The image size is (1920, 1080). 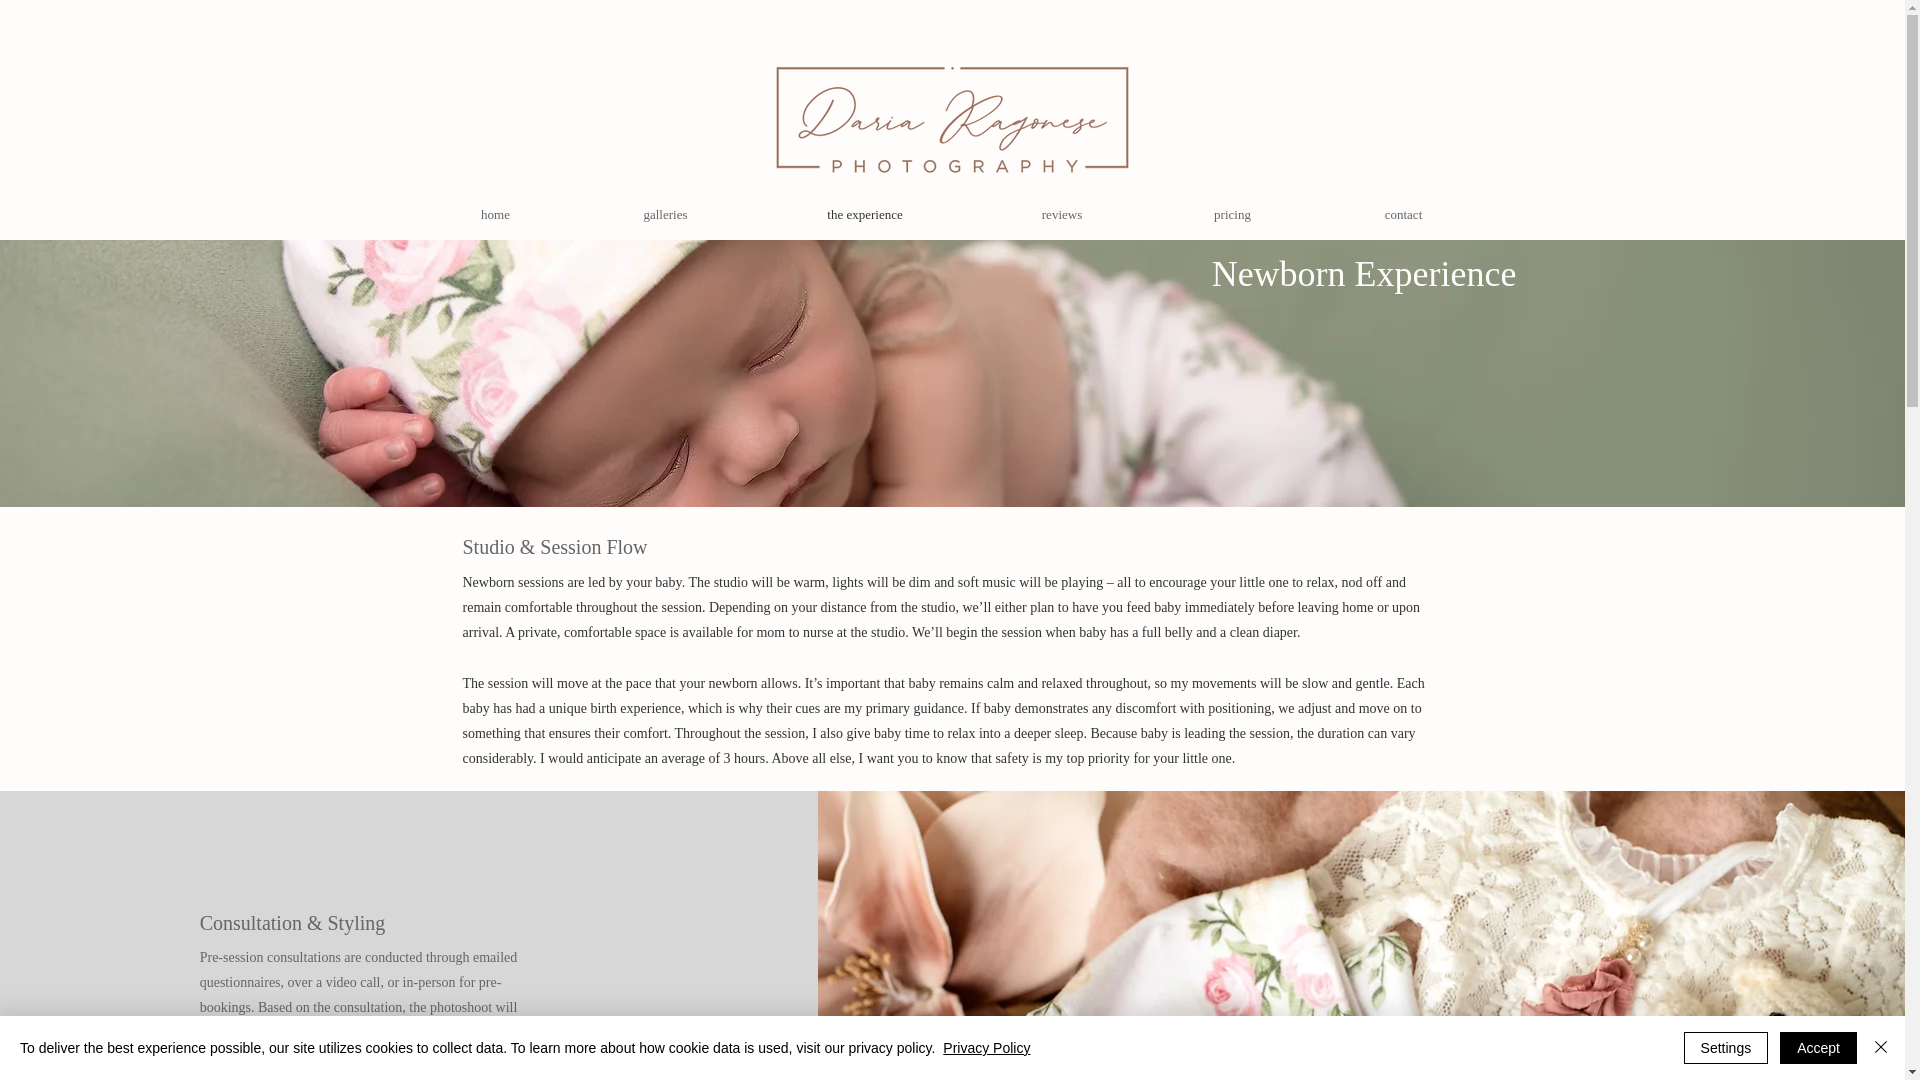 What do you see at coordinates (864, 214) in the screenshot?
I see `the experience` at bounding box center [864, 214].